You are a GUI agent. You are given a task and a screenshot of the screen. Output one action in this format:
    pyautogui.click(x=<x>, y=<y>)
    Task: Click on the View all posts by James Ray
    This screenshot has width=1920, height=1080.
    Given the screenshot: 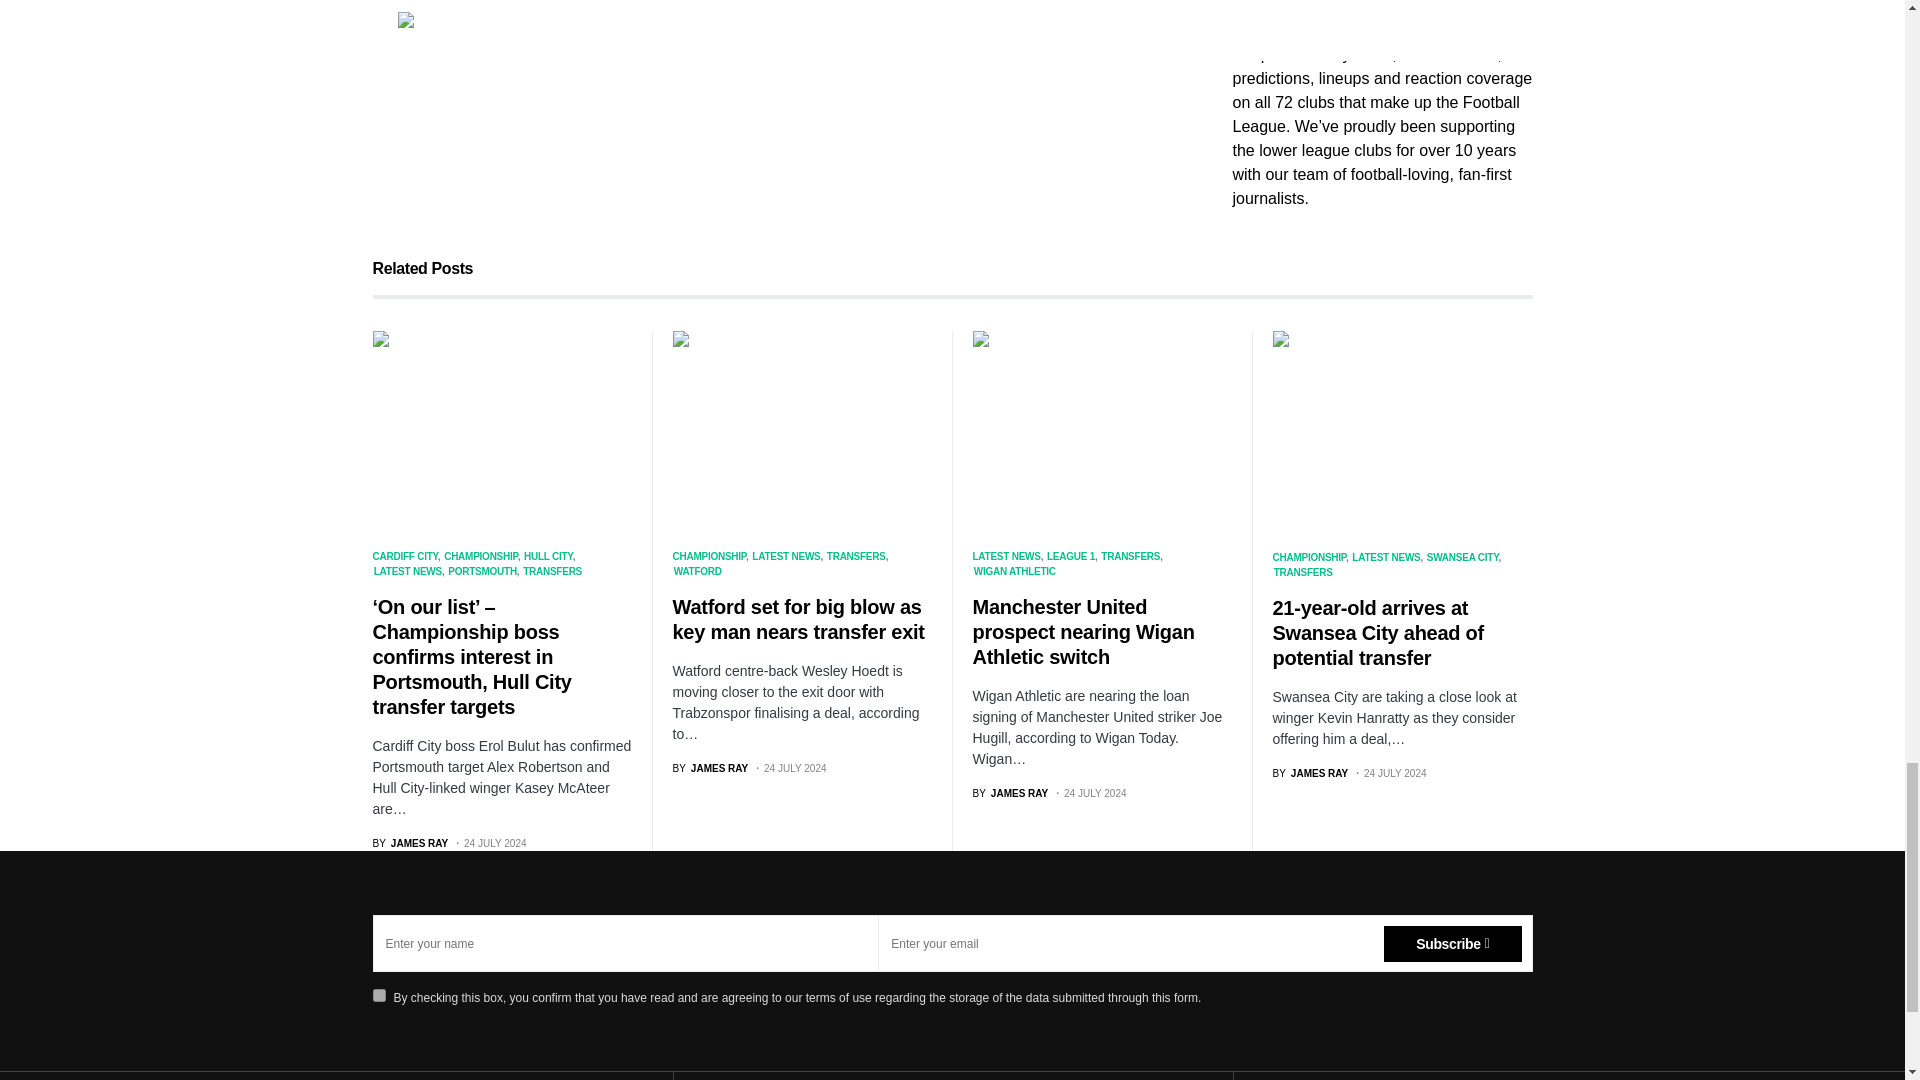 What is the action you would take?
    pyautogui.click(x=410, y=843)
    